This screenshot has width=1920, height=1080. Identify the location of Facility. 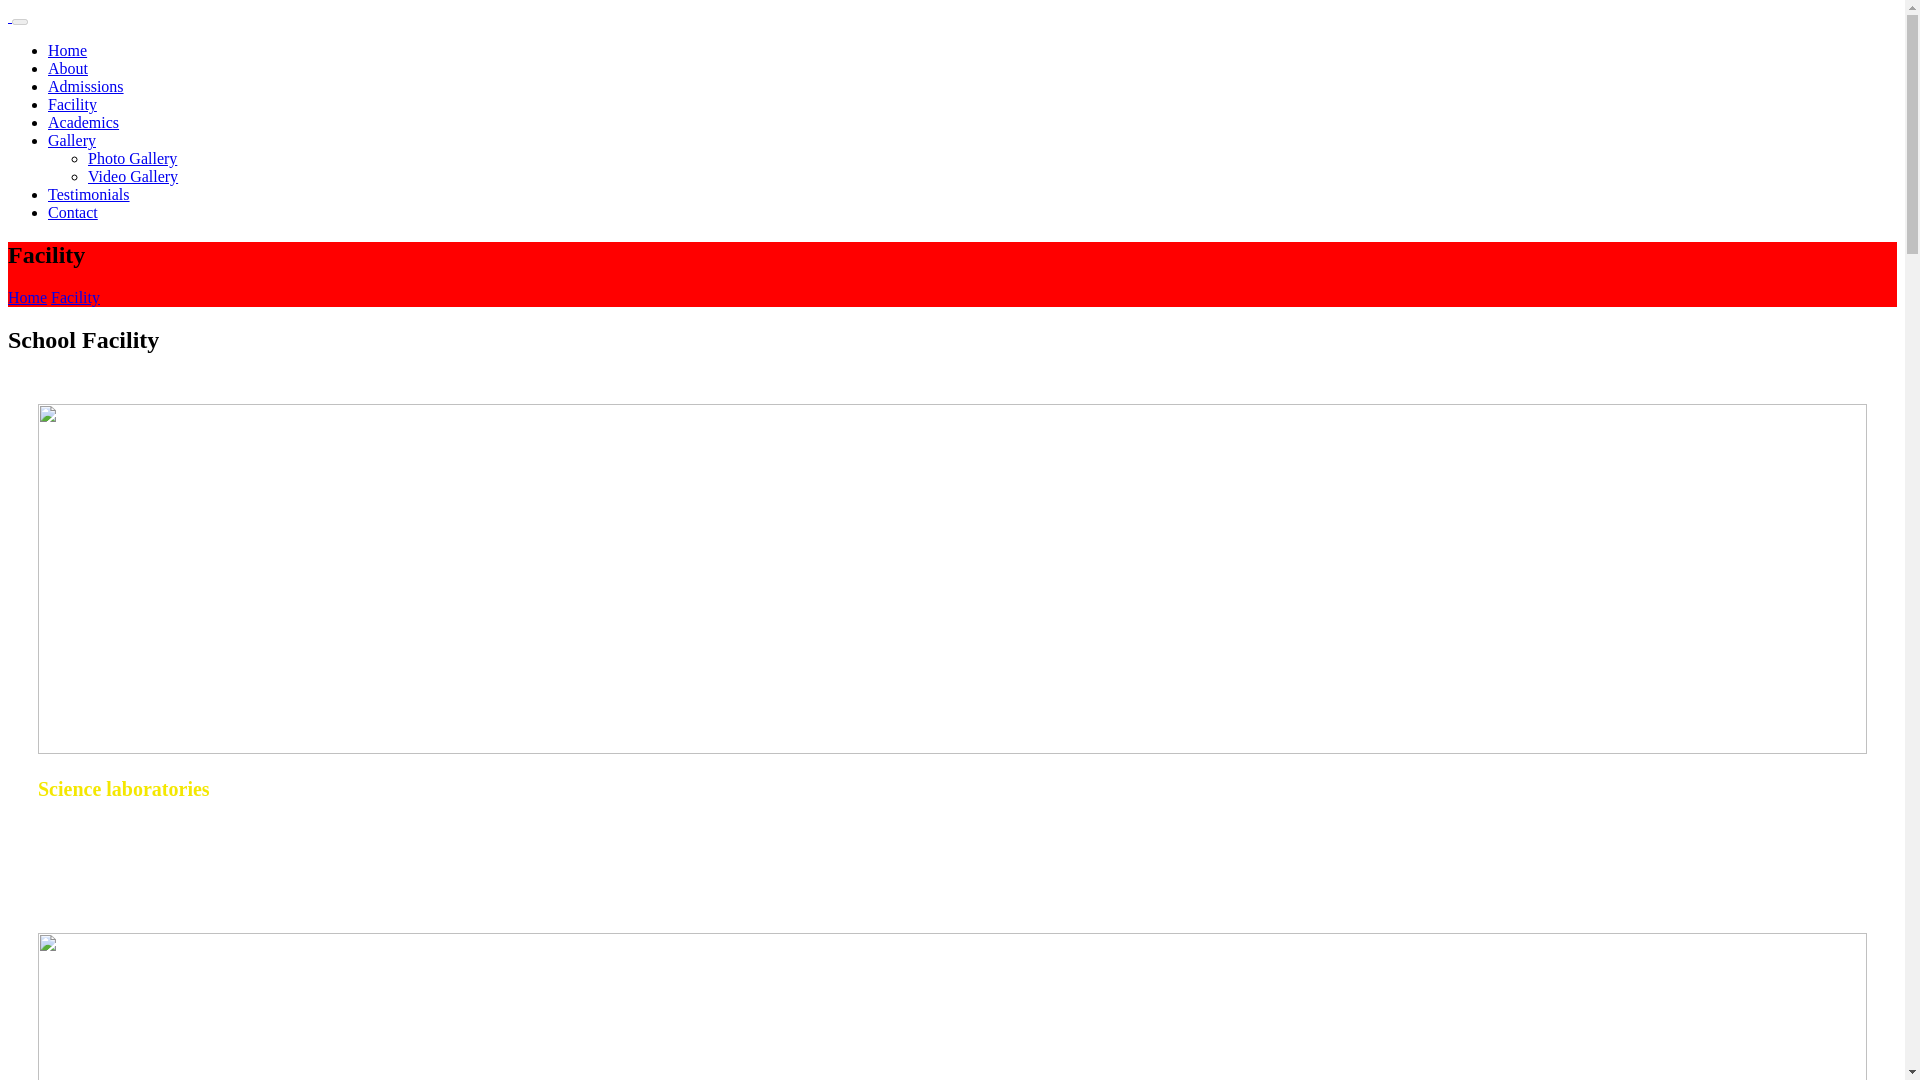
(72, 104).